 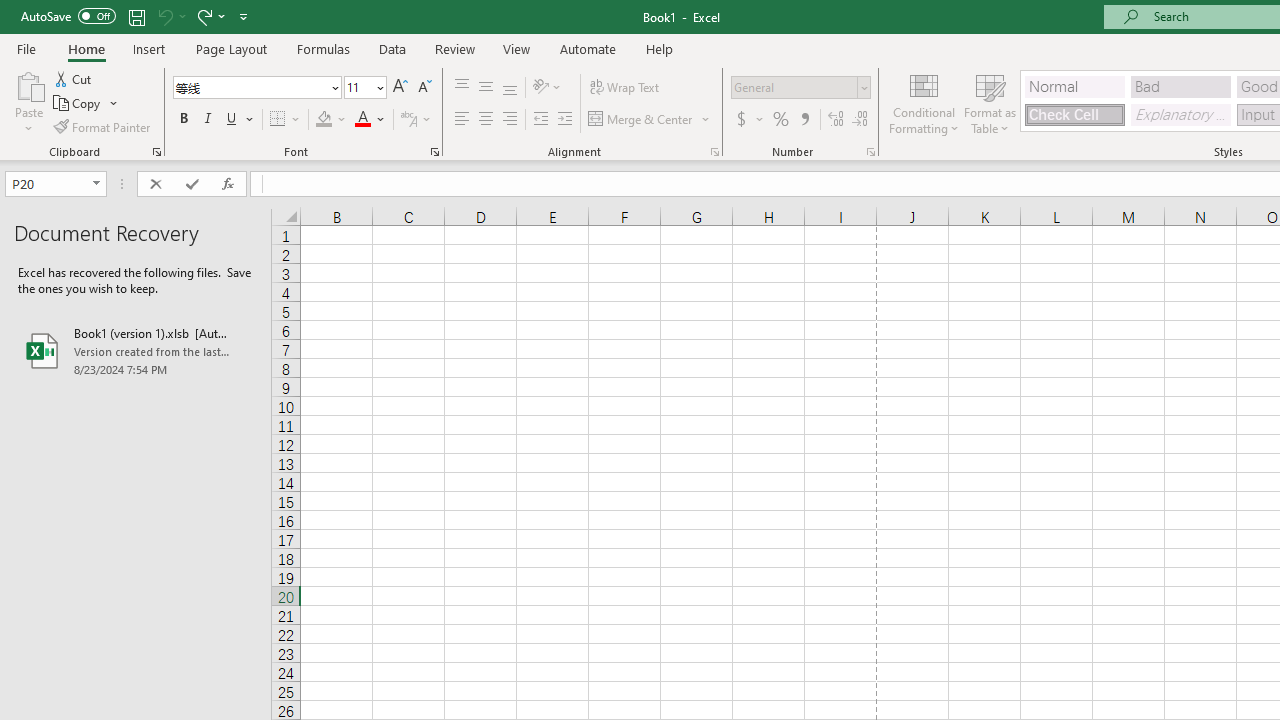 What do you see at coordinates (714, 152) in the screenshot?
I see `Format Cell Alignment` at bounding box center [714, 152].